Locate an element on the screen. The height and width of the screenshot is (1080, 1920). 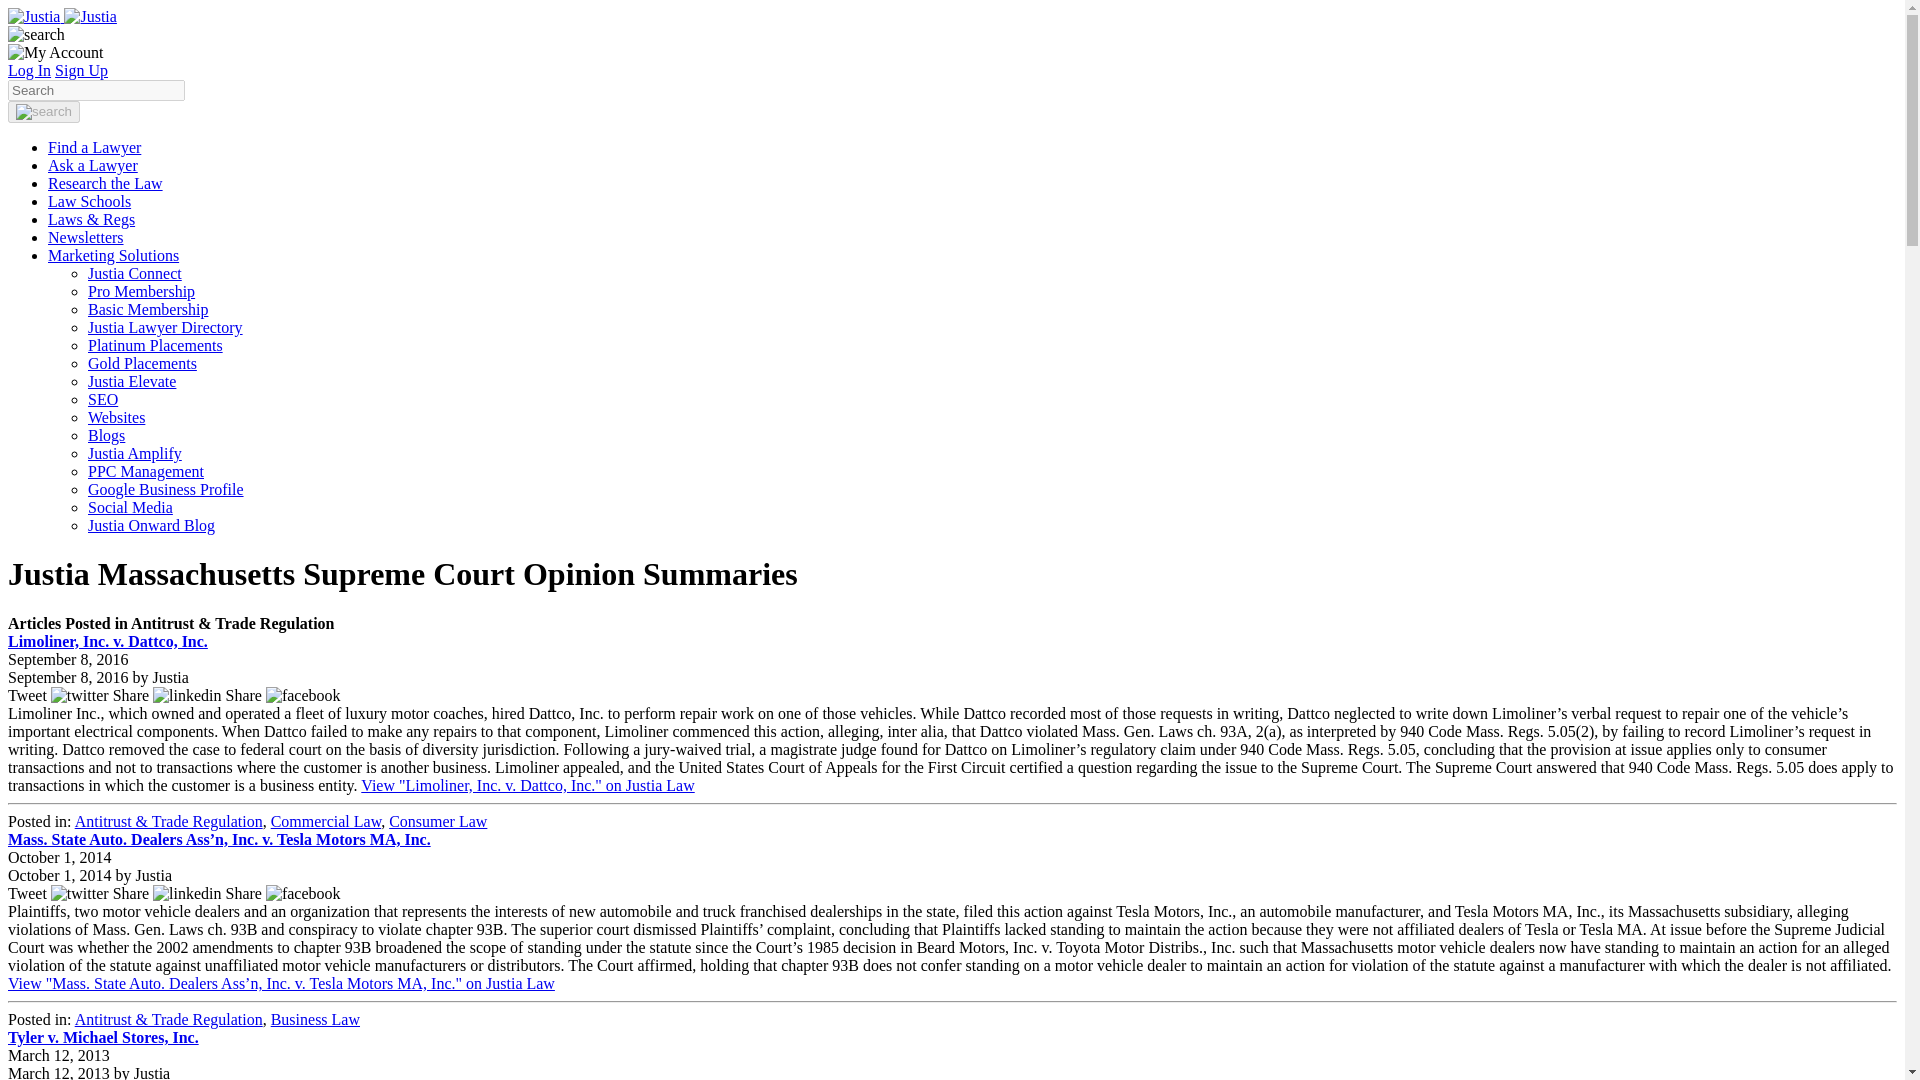
Pro Membership is located at coordinates (142, 291).